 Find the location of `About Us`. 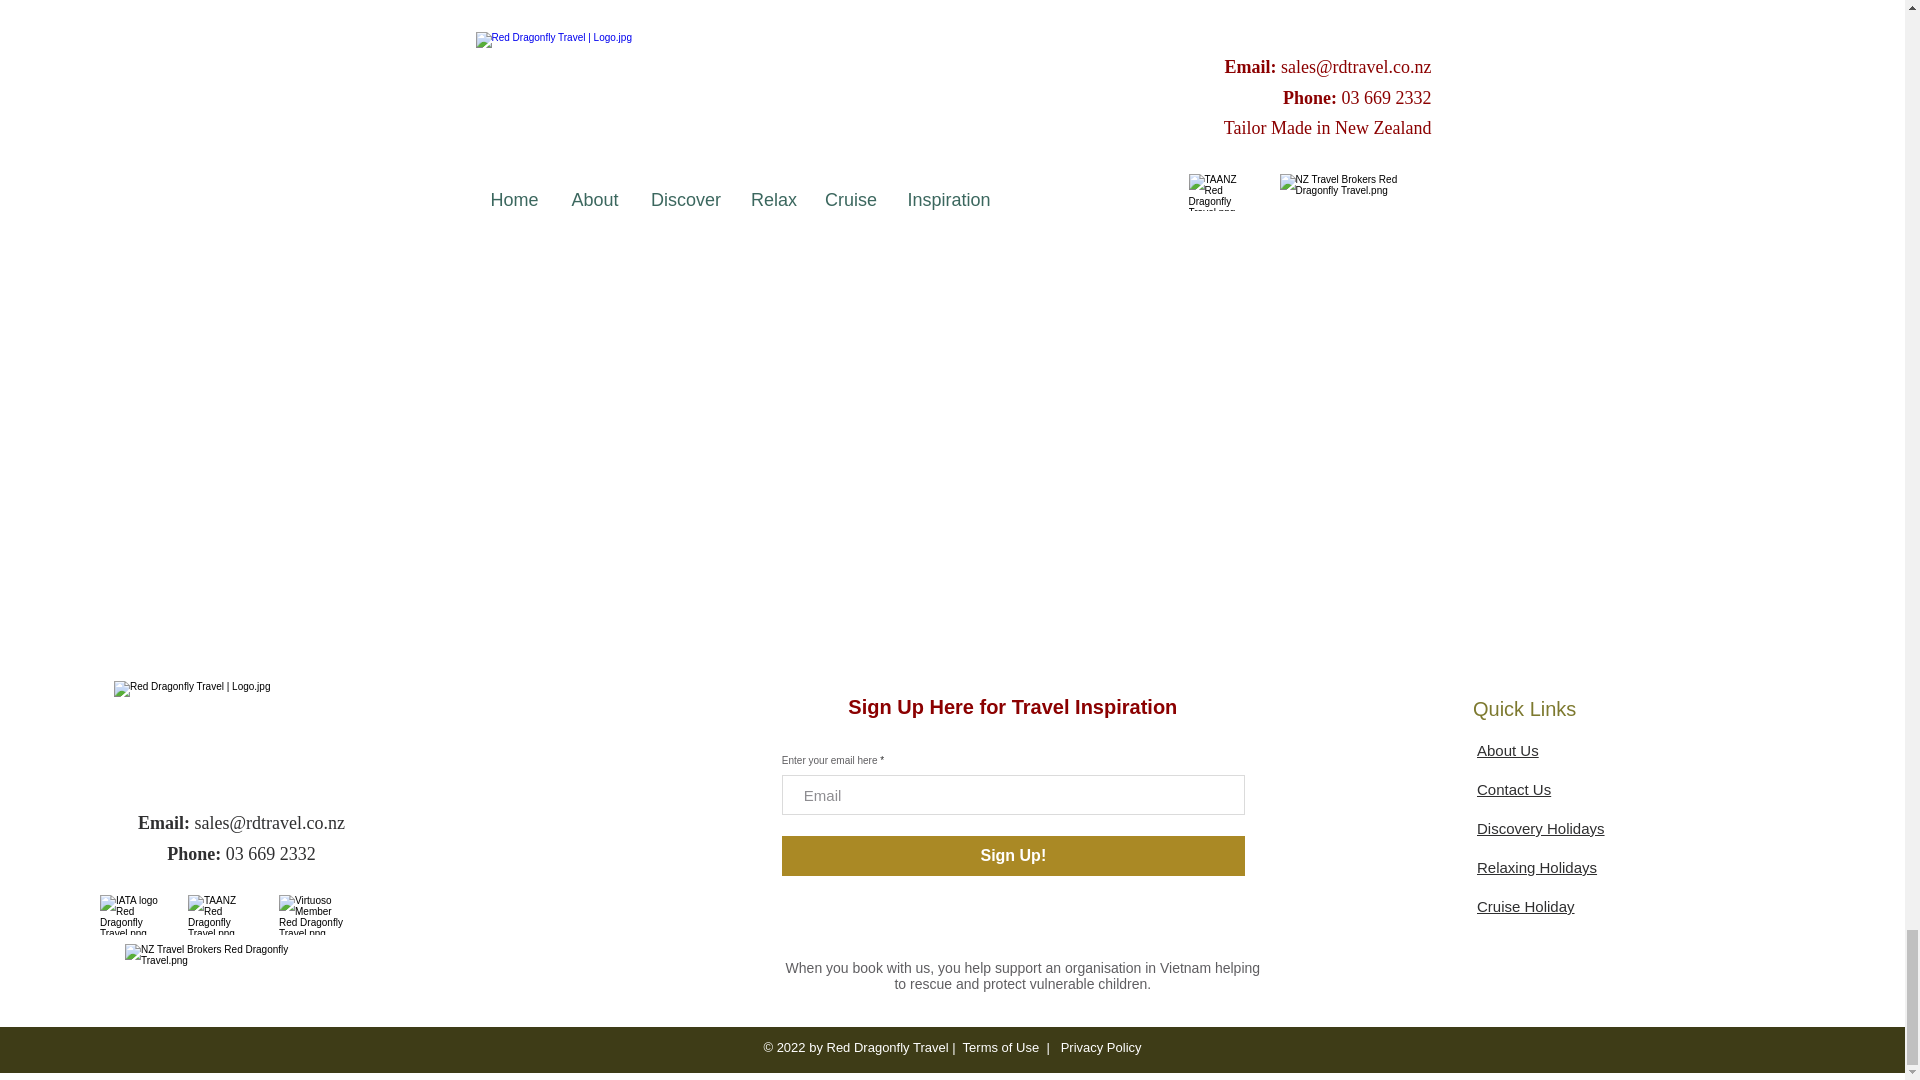

About Us is located at coordinates (1508, 750).